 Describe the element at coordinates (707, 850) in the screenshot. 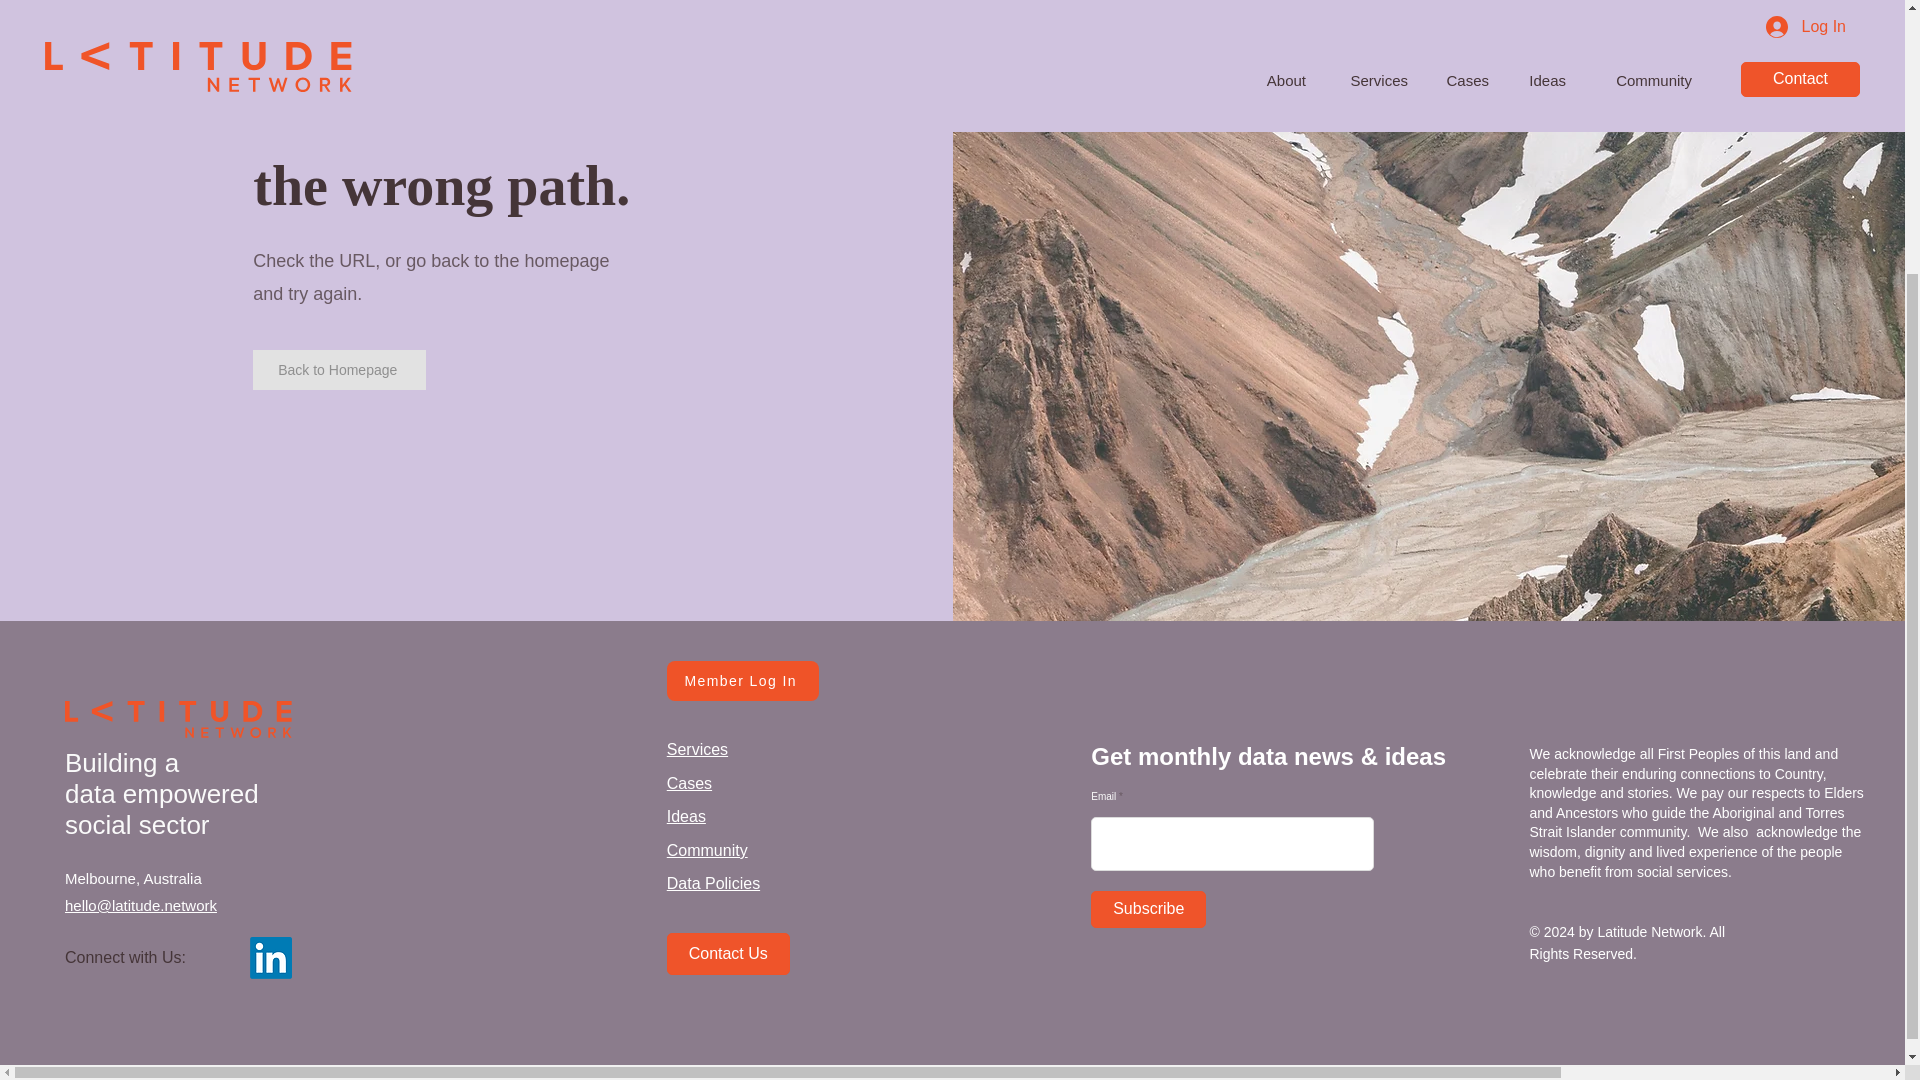

I see `Community` at that location.